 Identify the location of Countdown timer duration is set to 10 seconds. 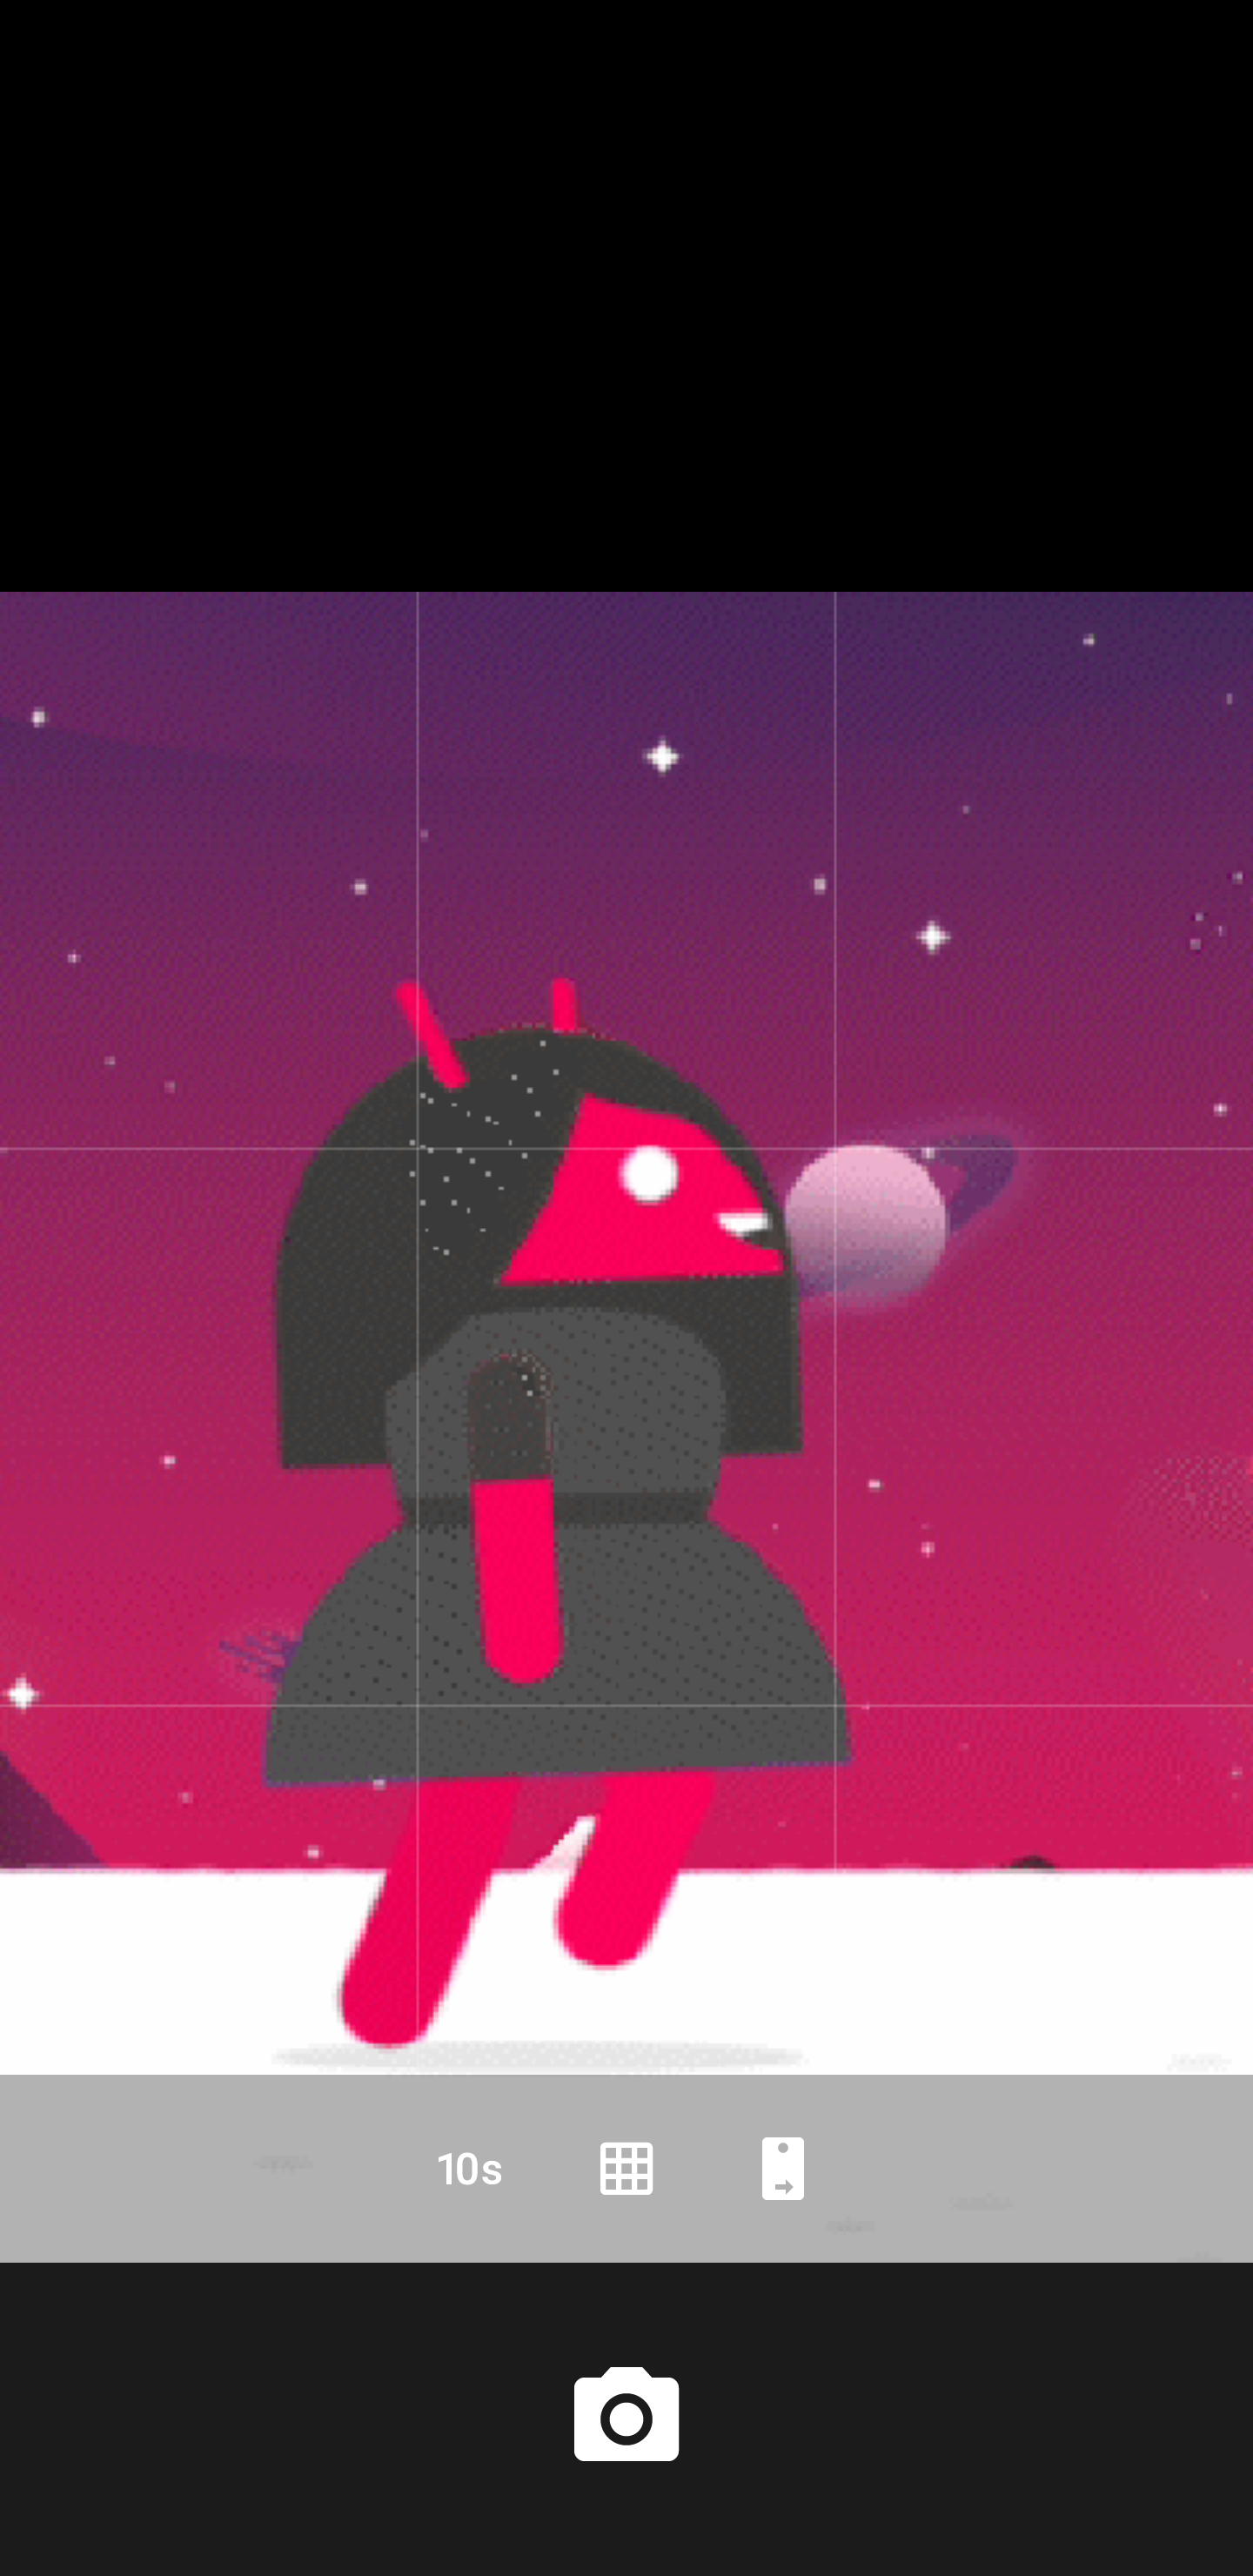
(470, 2169).